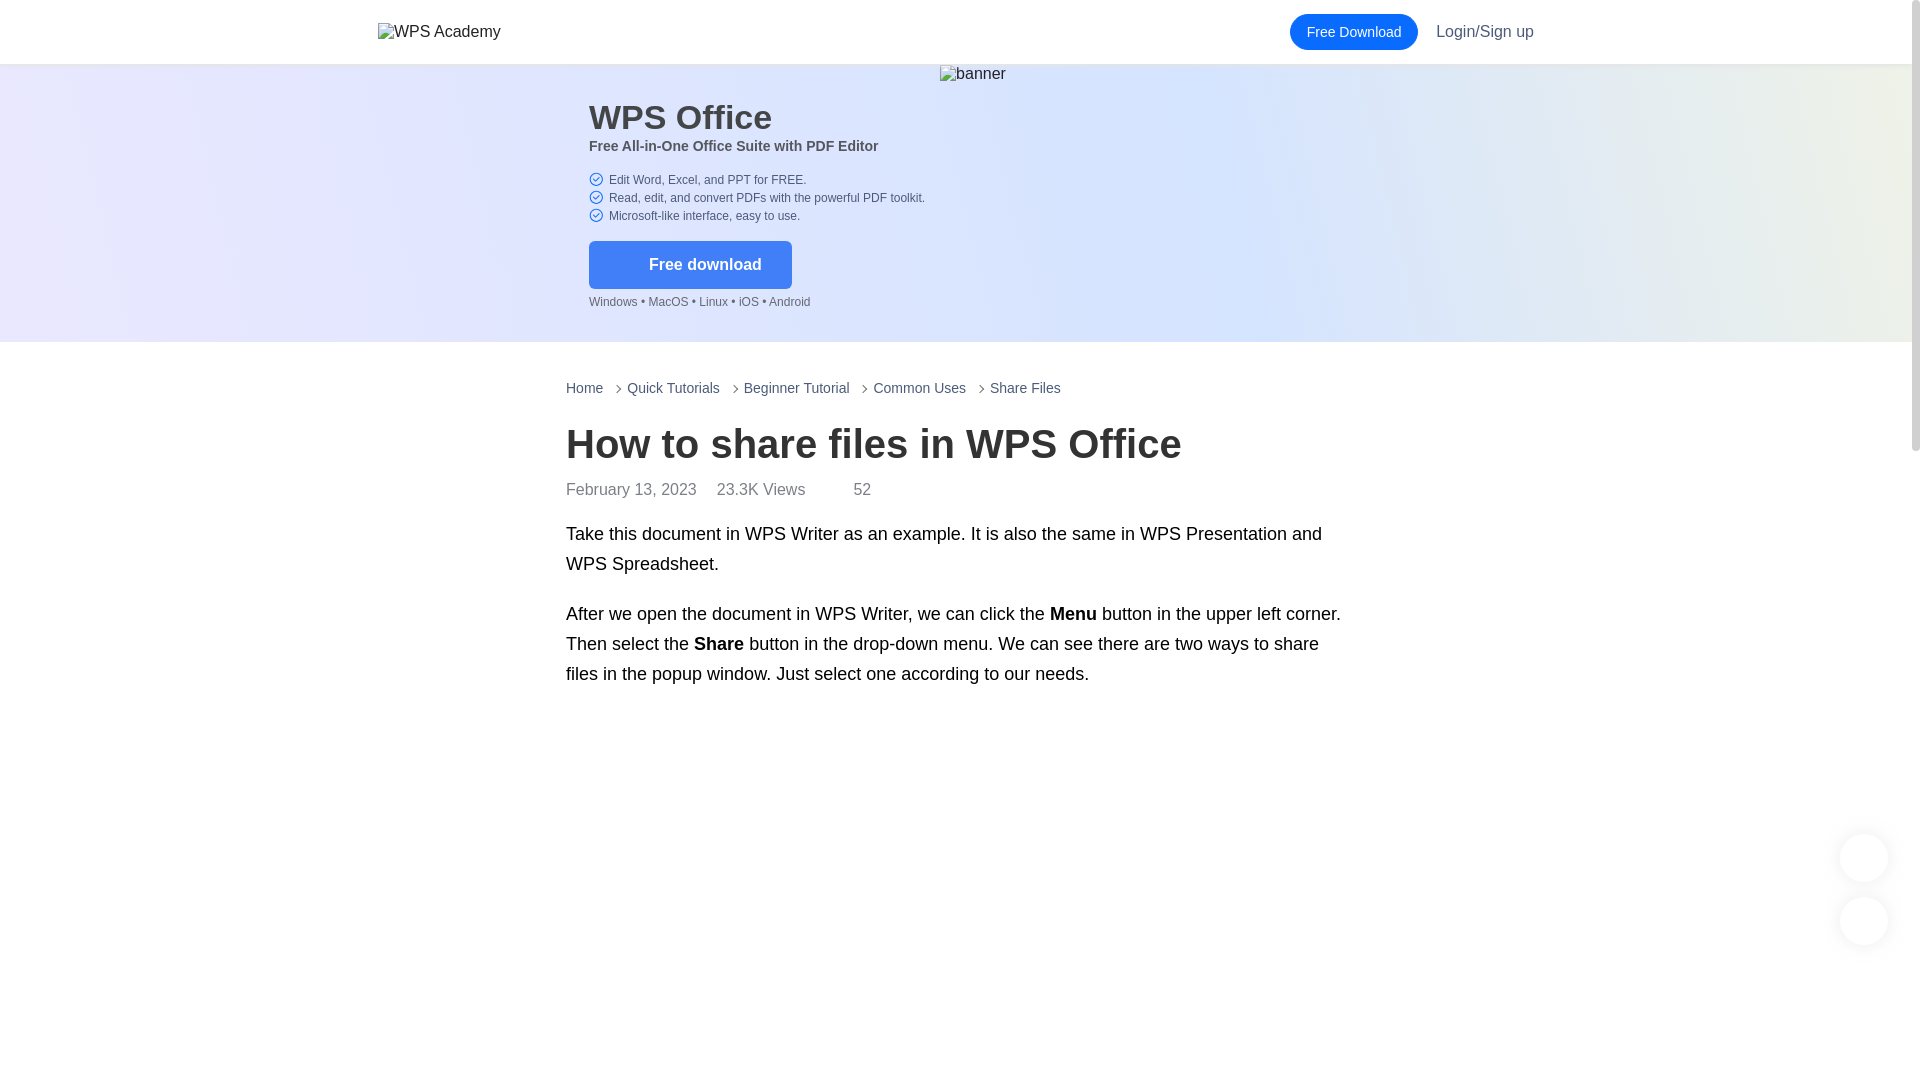 Image resolution: width=1920 pixels, height=1080 pixels. I want to click on Home, so click(584, 388).